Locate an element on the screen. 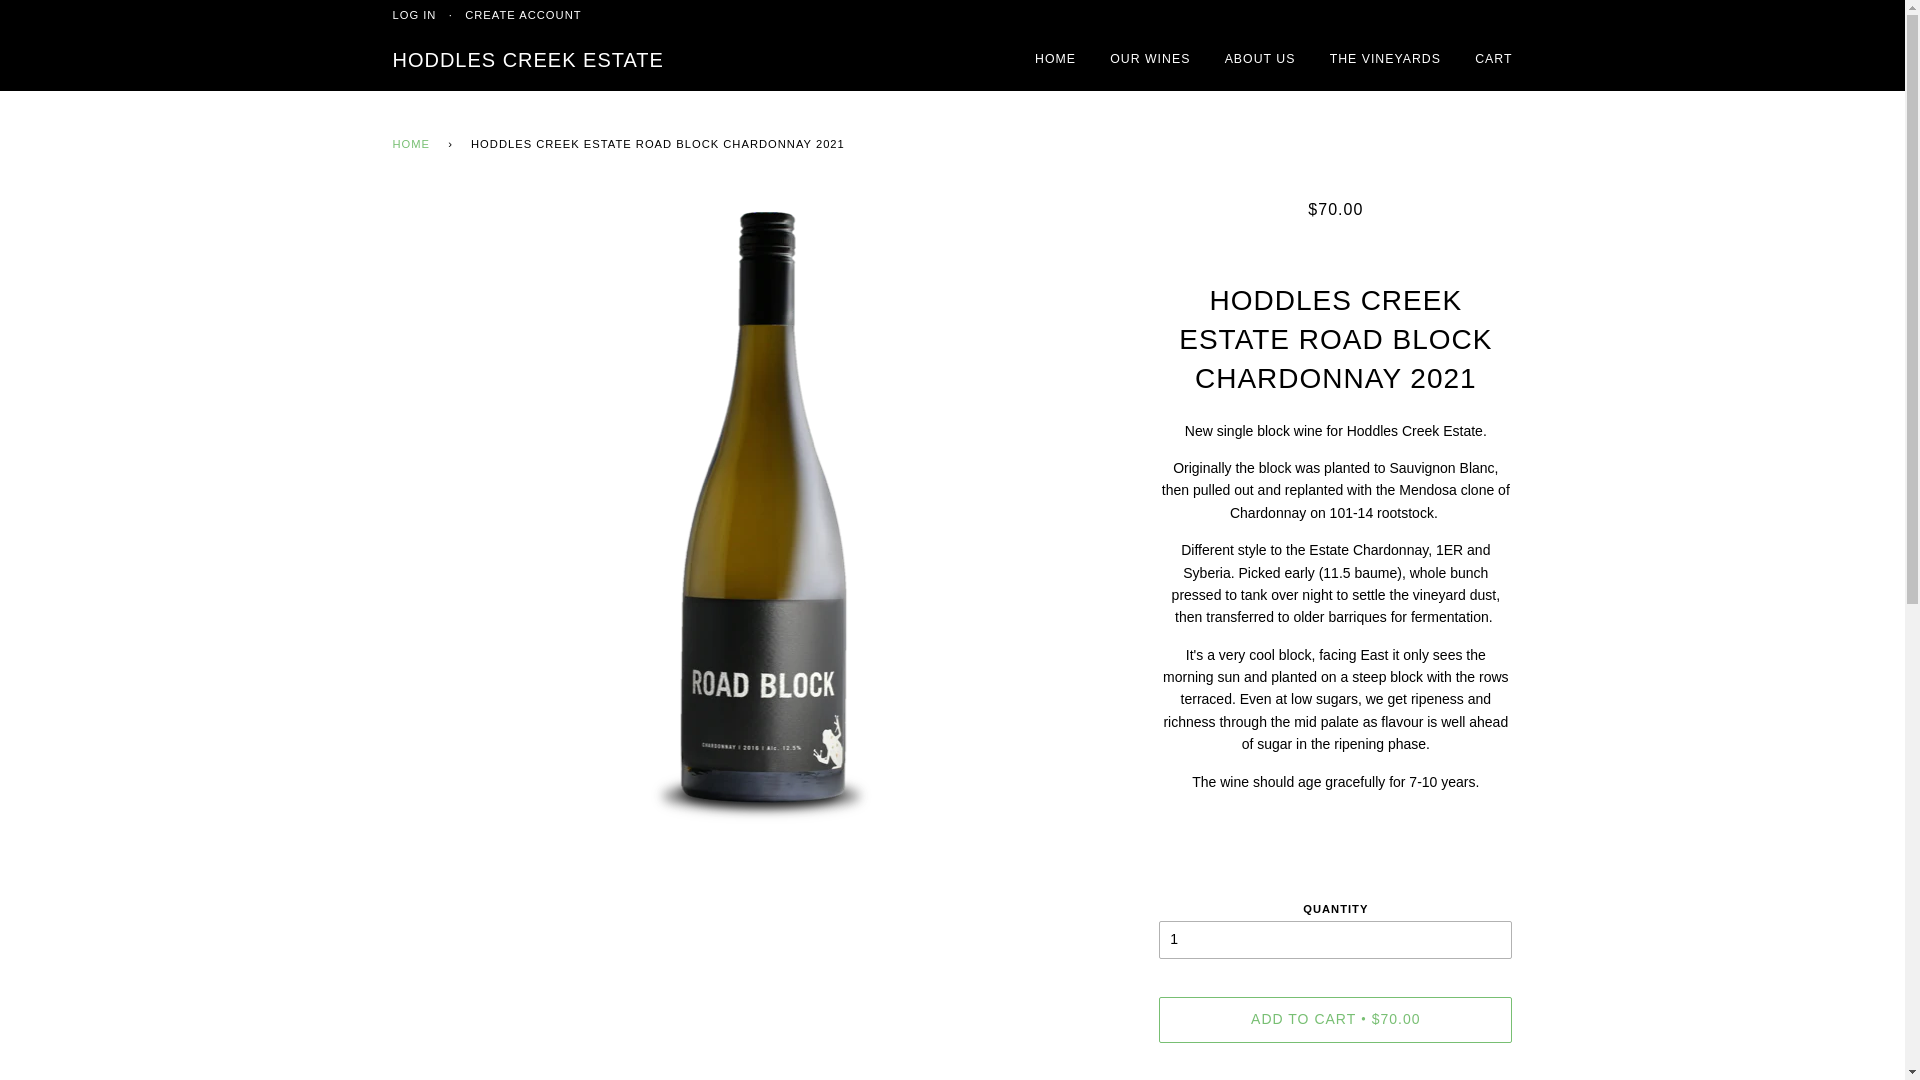 The height and width of the screenshot is (1080, 1920). OUR WINES is located at coordinates (1150, 60).